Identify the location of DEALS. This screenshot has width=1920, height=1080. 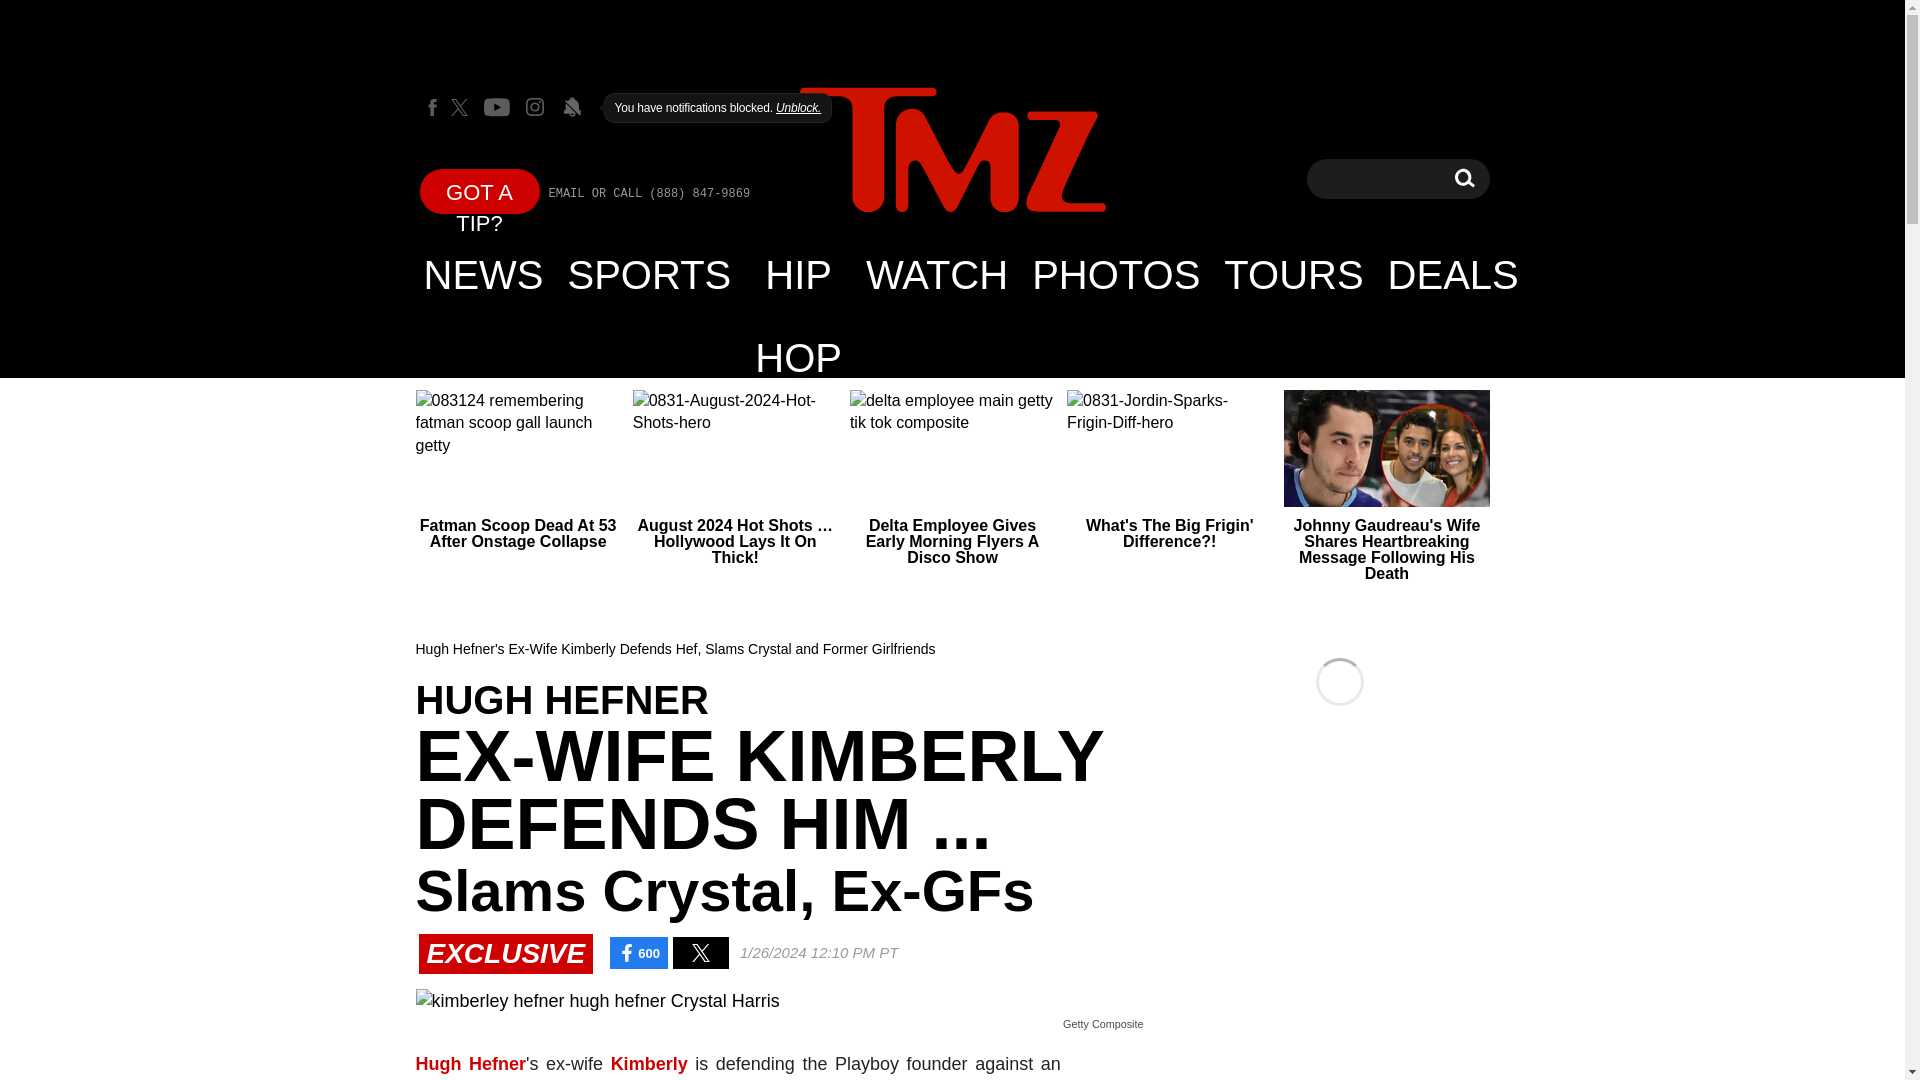
(1453, 274).